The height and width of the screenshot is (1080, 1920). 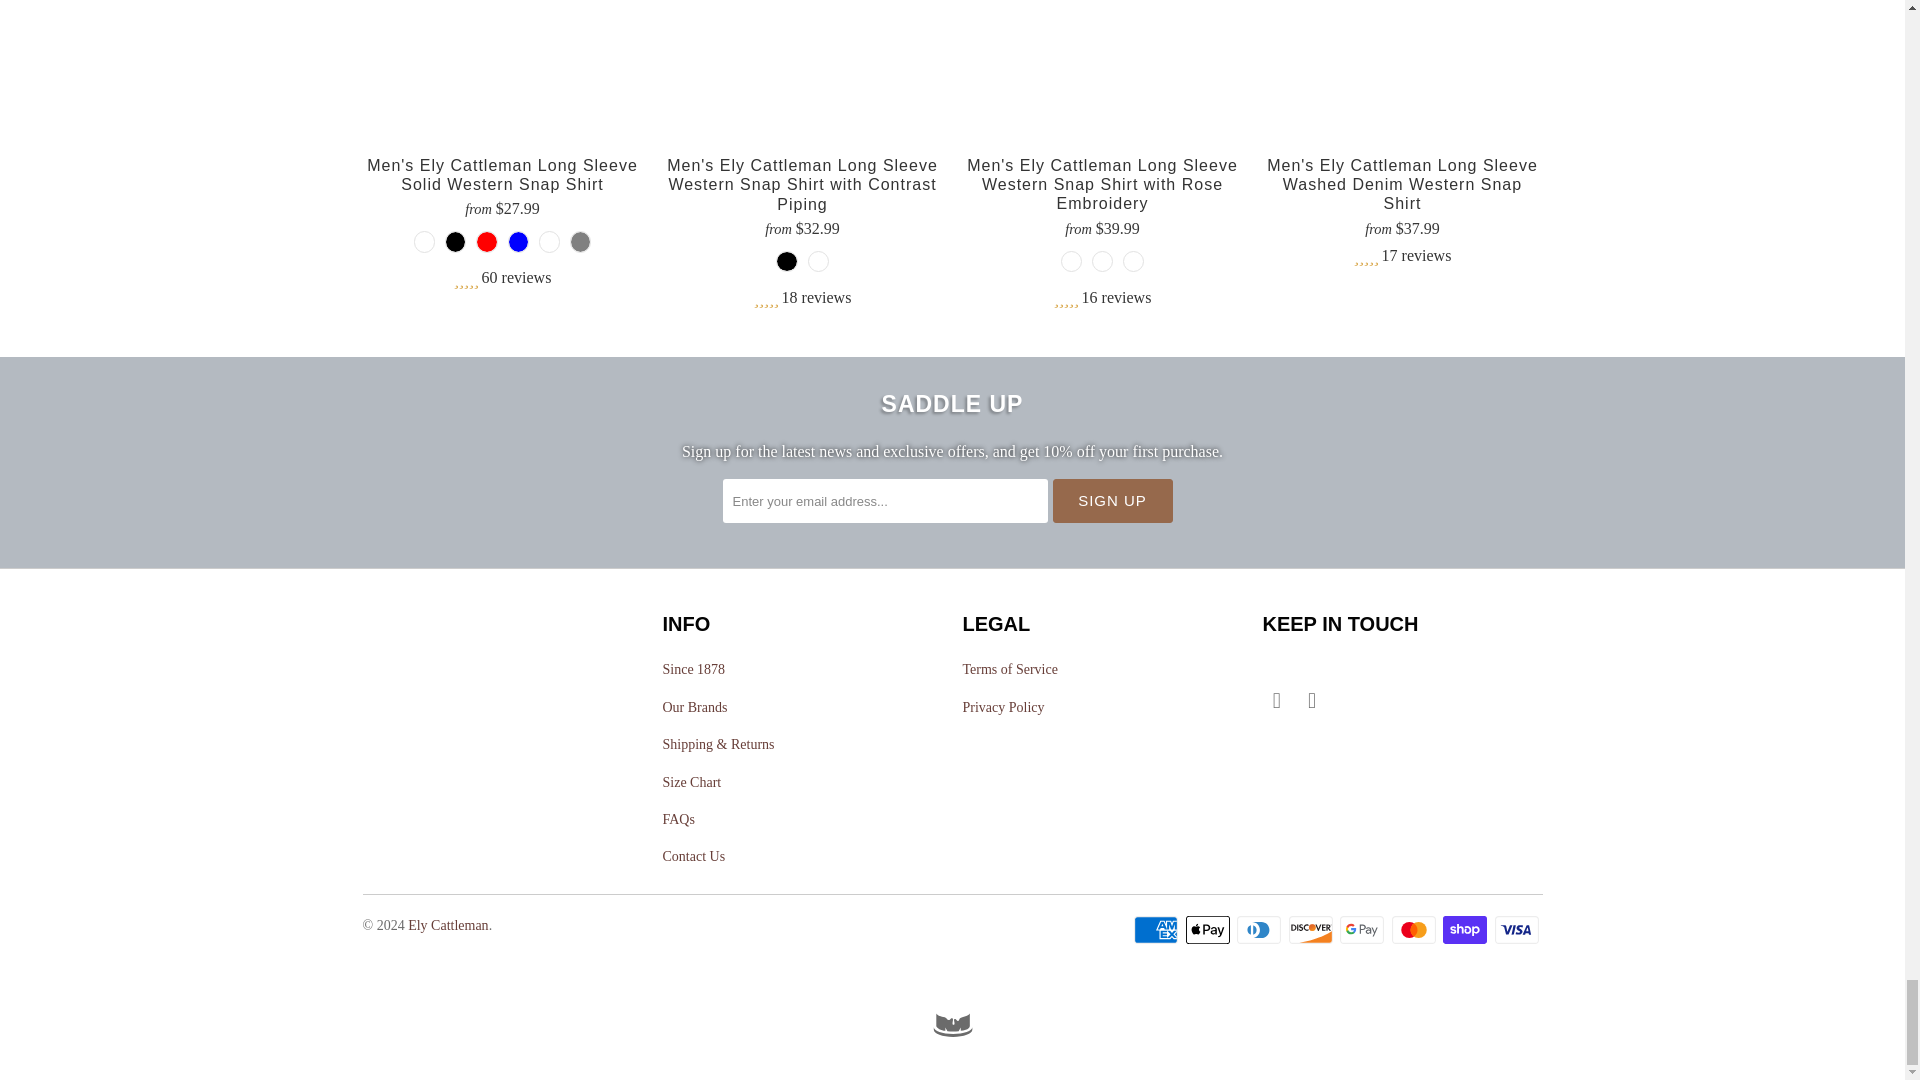 What do you see at coordinates (1210, 930) in the screenshot?
I see `Apple Pay` at bounding box center [1210, 930].